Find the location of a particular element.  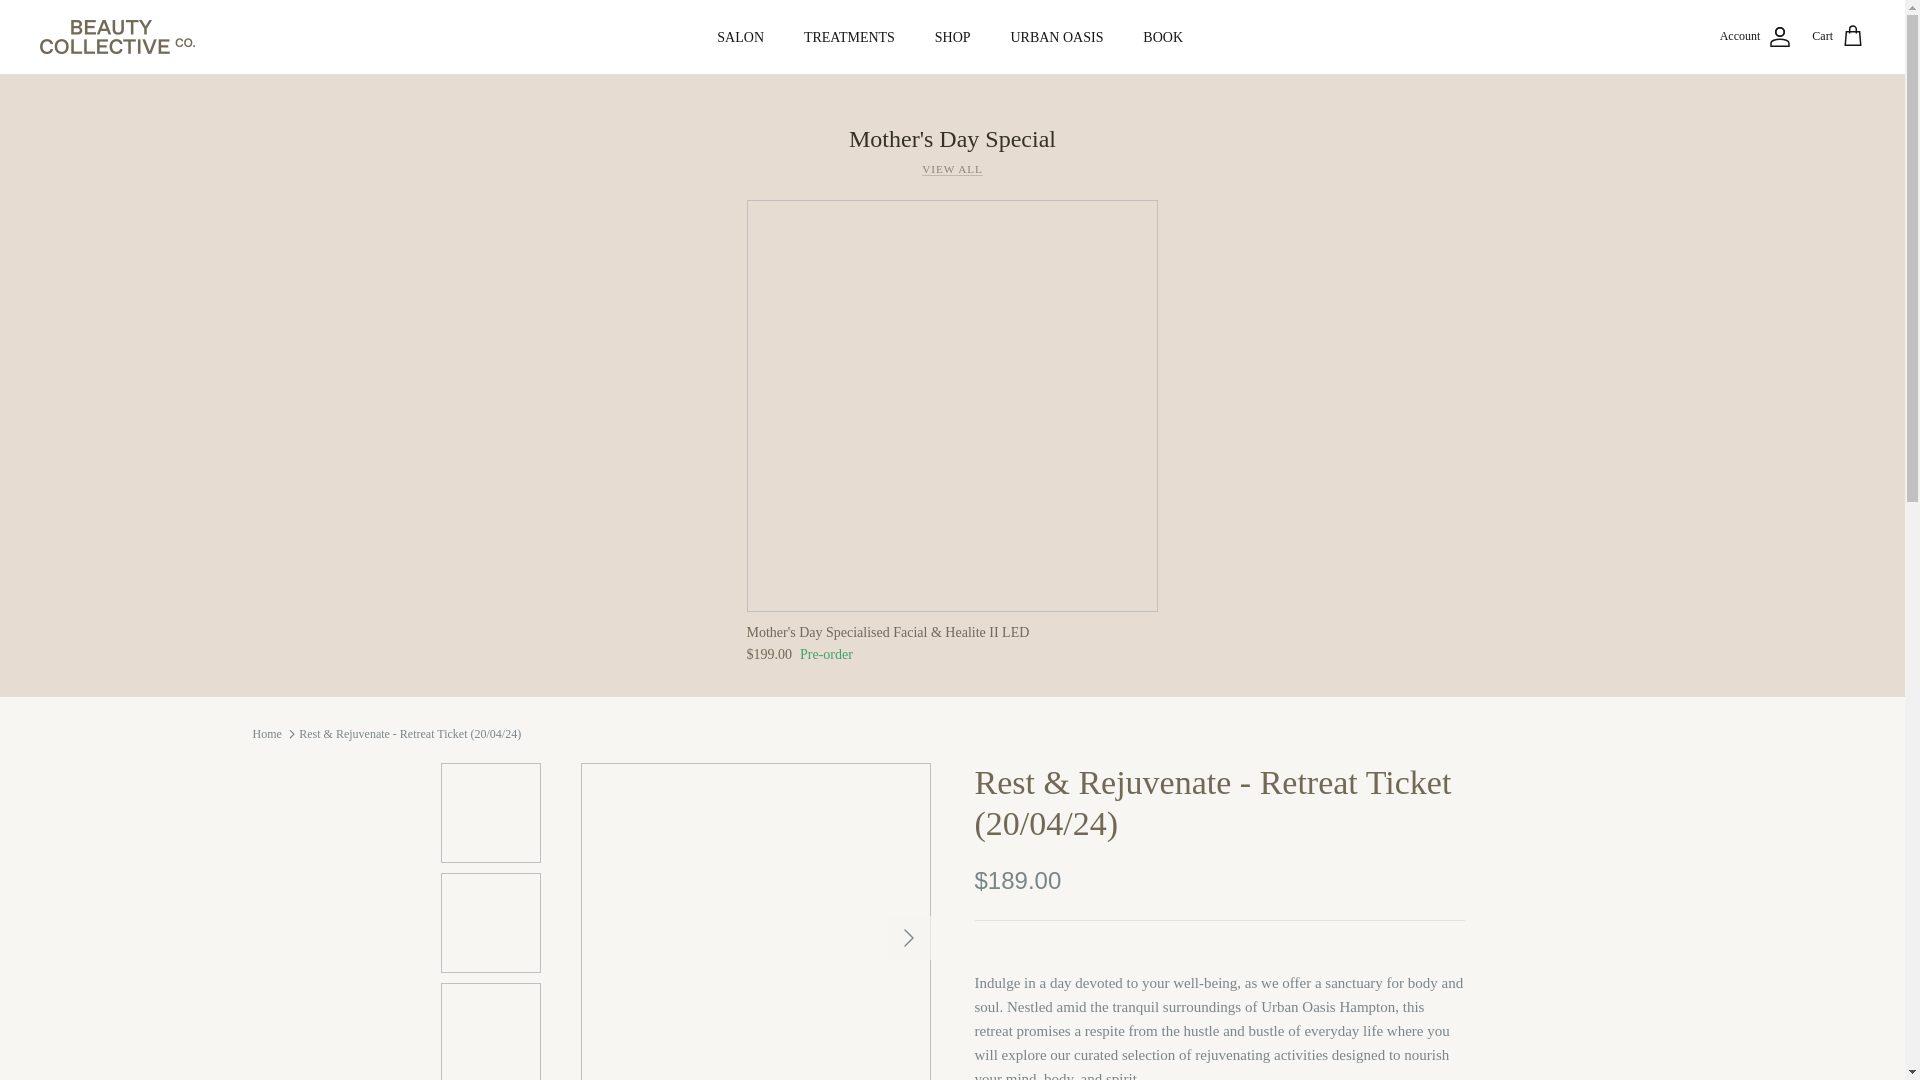

TREATMENTS is located at coordinates (849, 36).